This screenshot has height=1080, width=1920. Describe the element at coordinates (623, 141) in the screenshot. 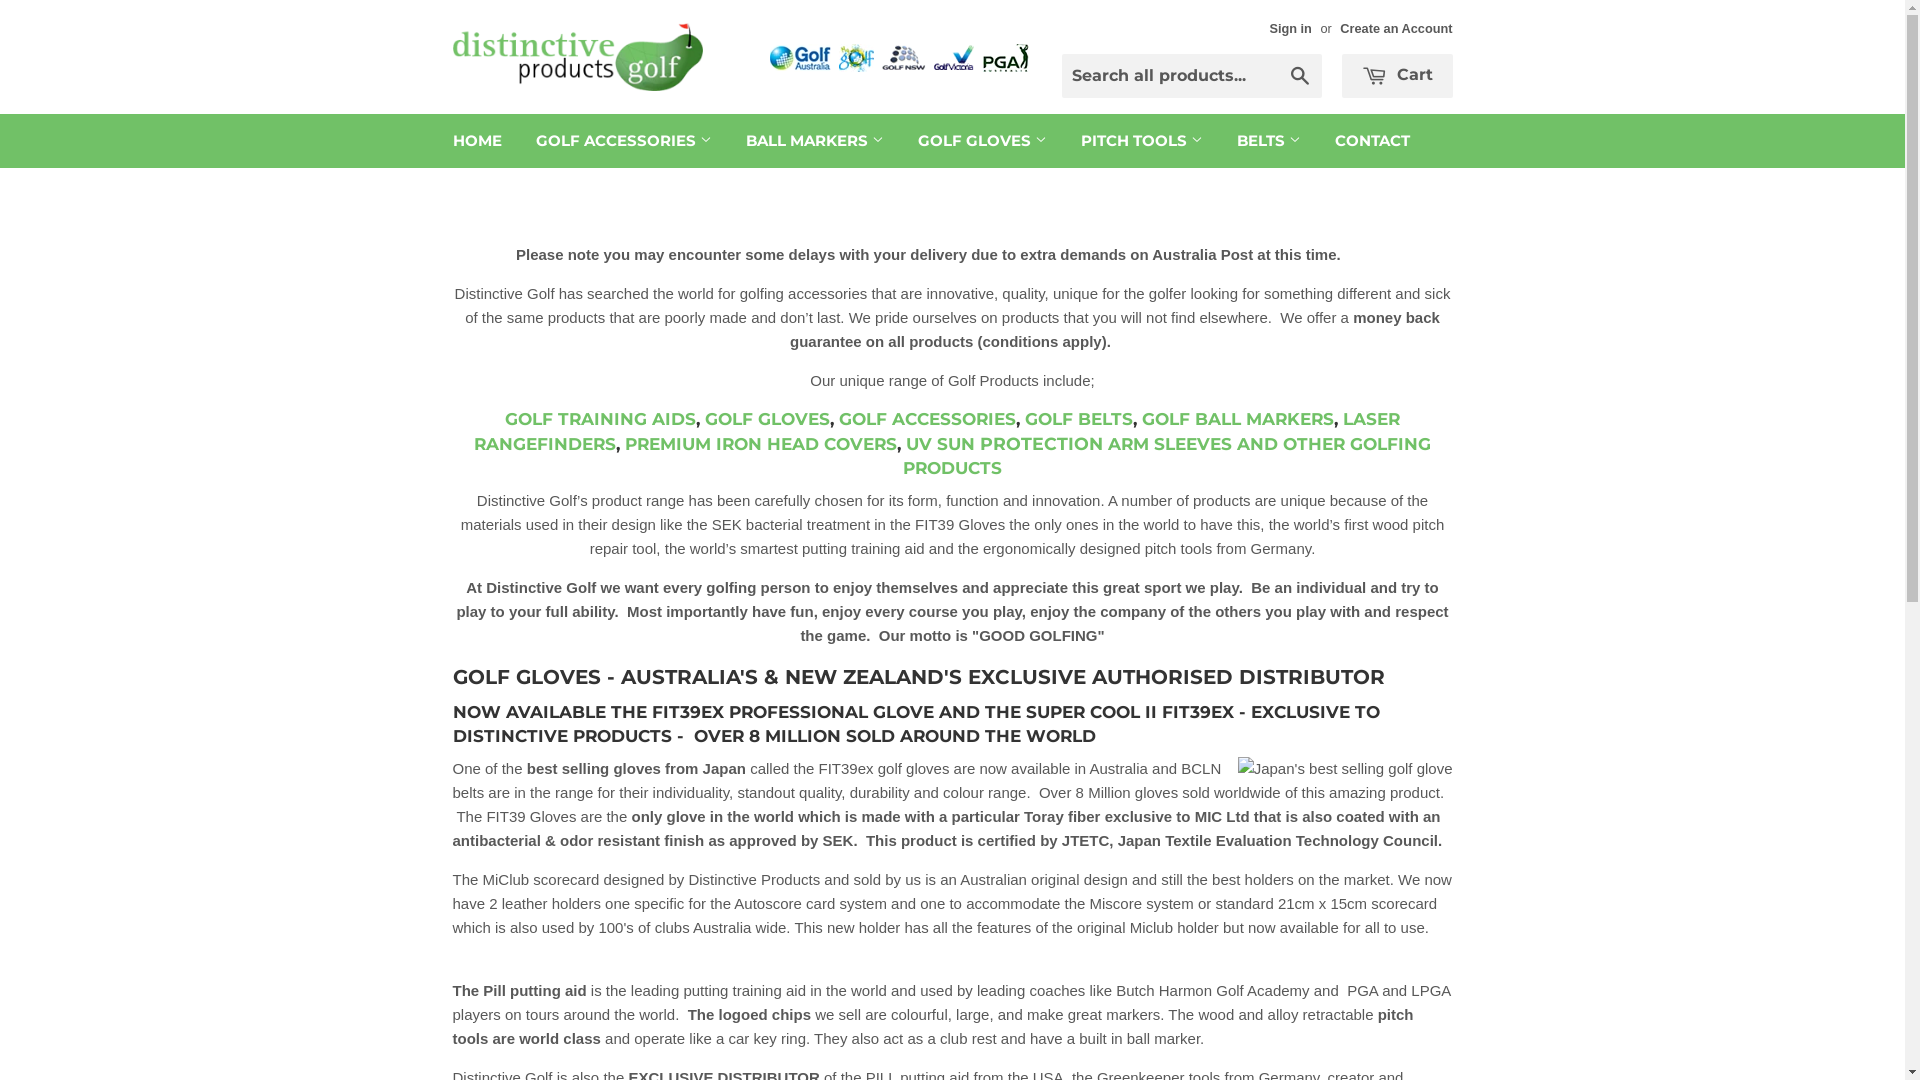

I see `GOLF ACCESSORIES` at that location.